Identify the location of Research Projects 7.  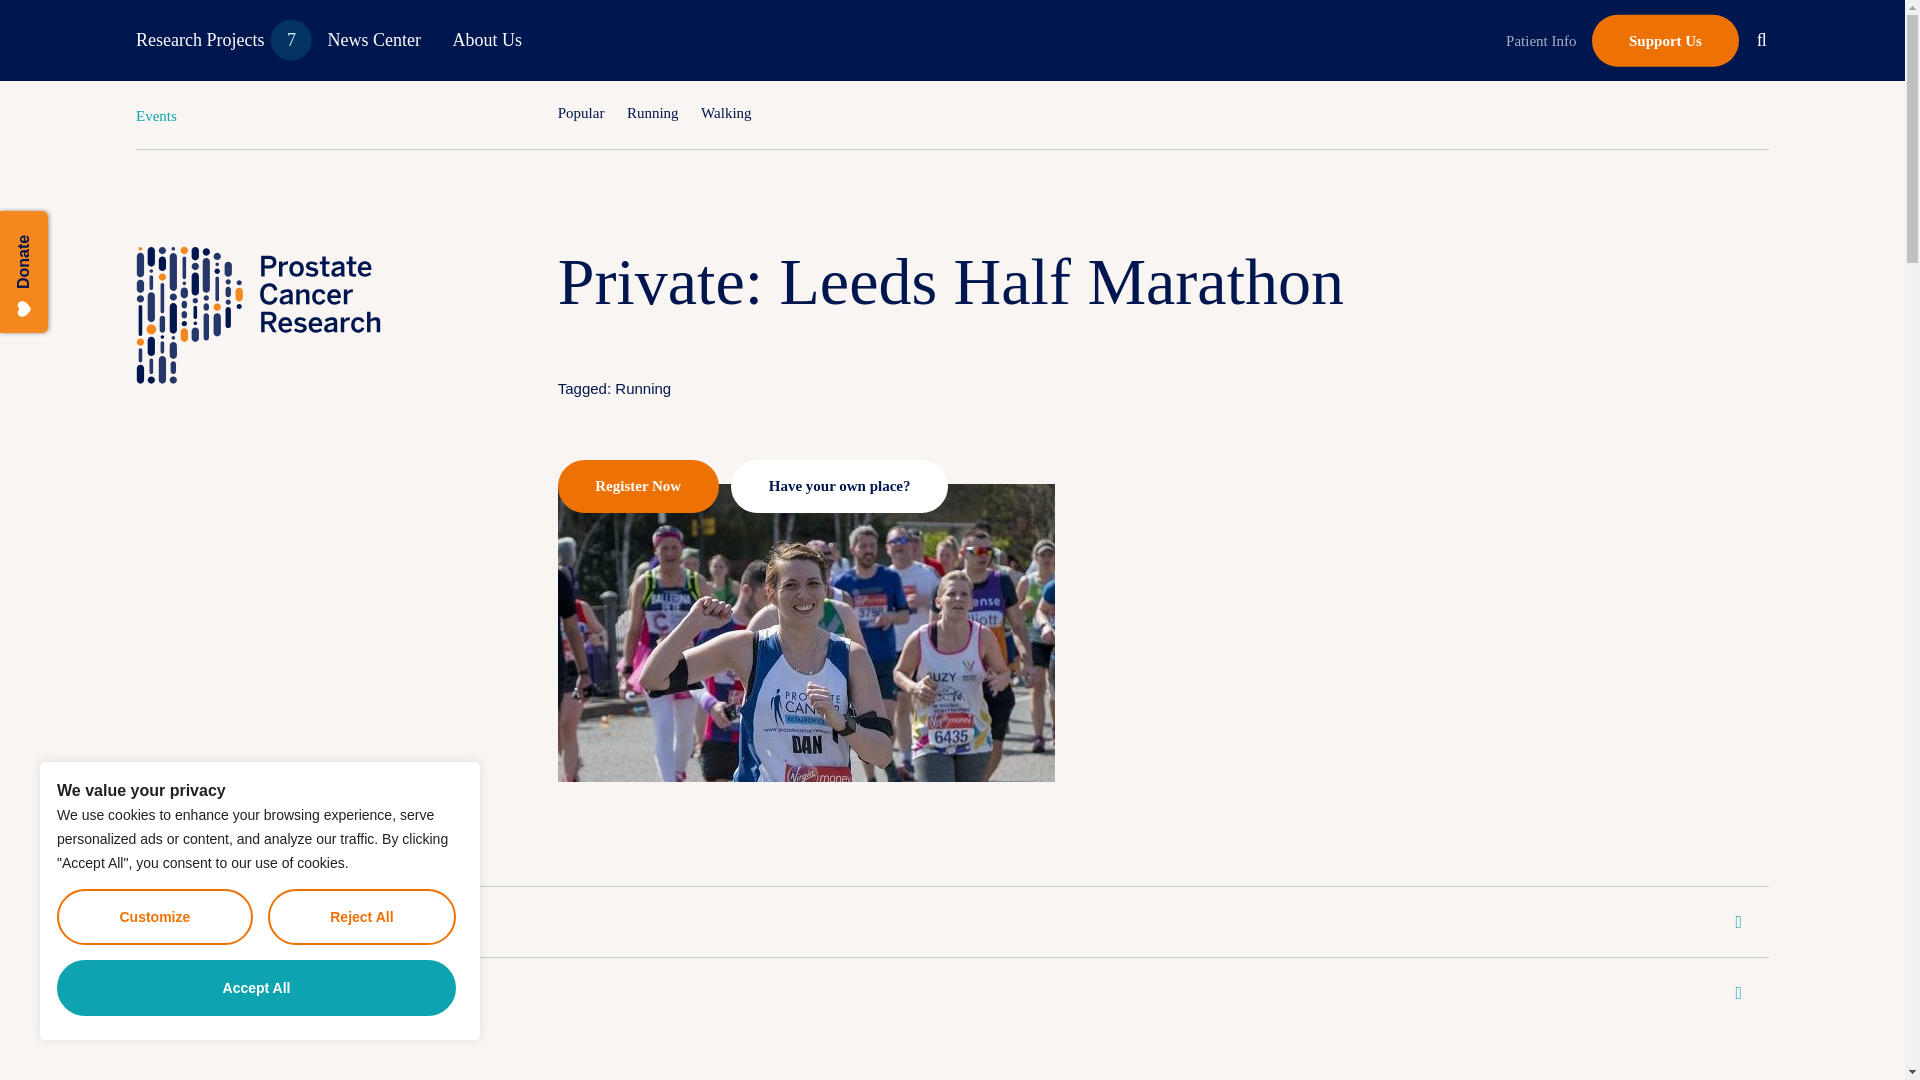
(216, 40).